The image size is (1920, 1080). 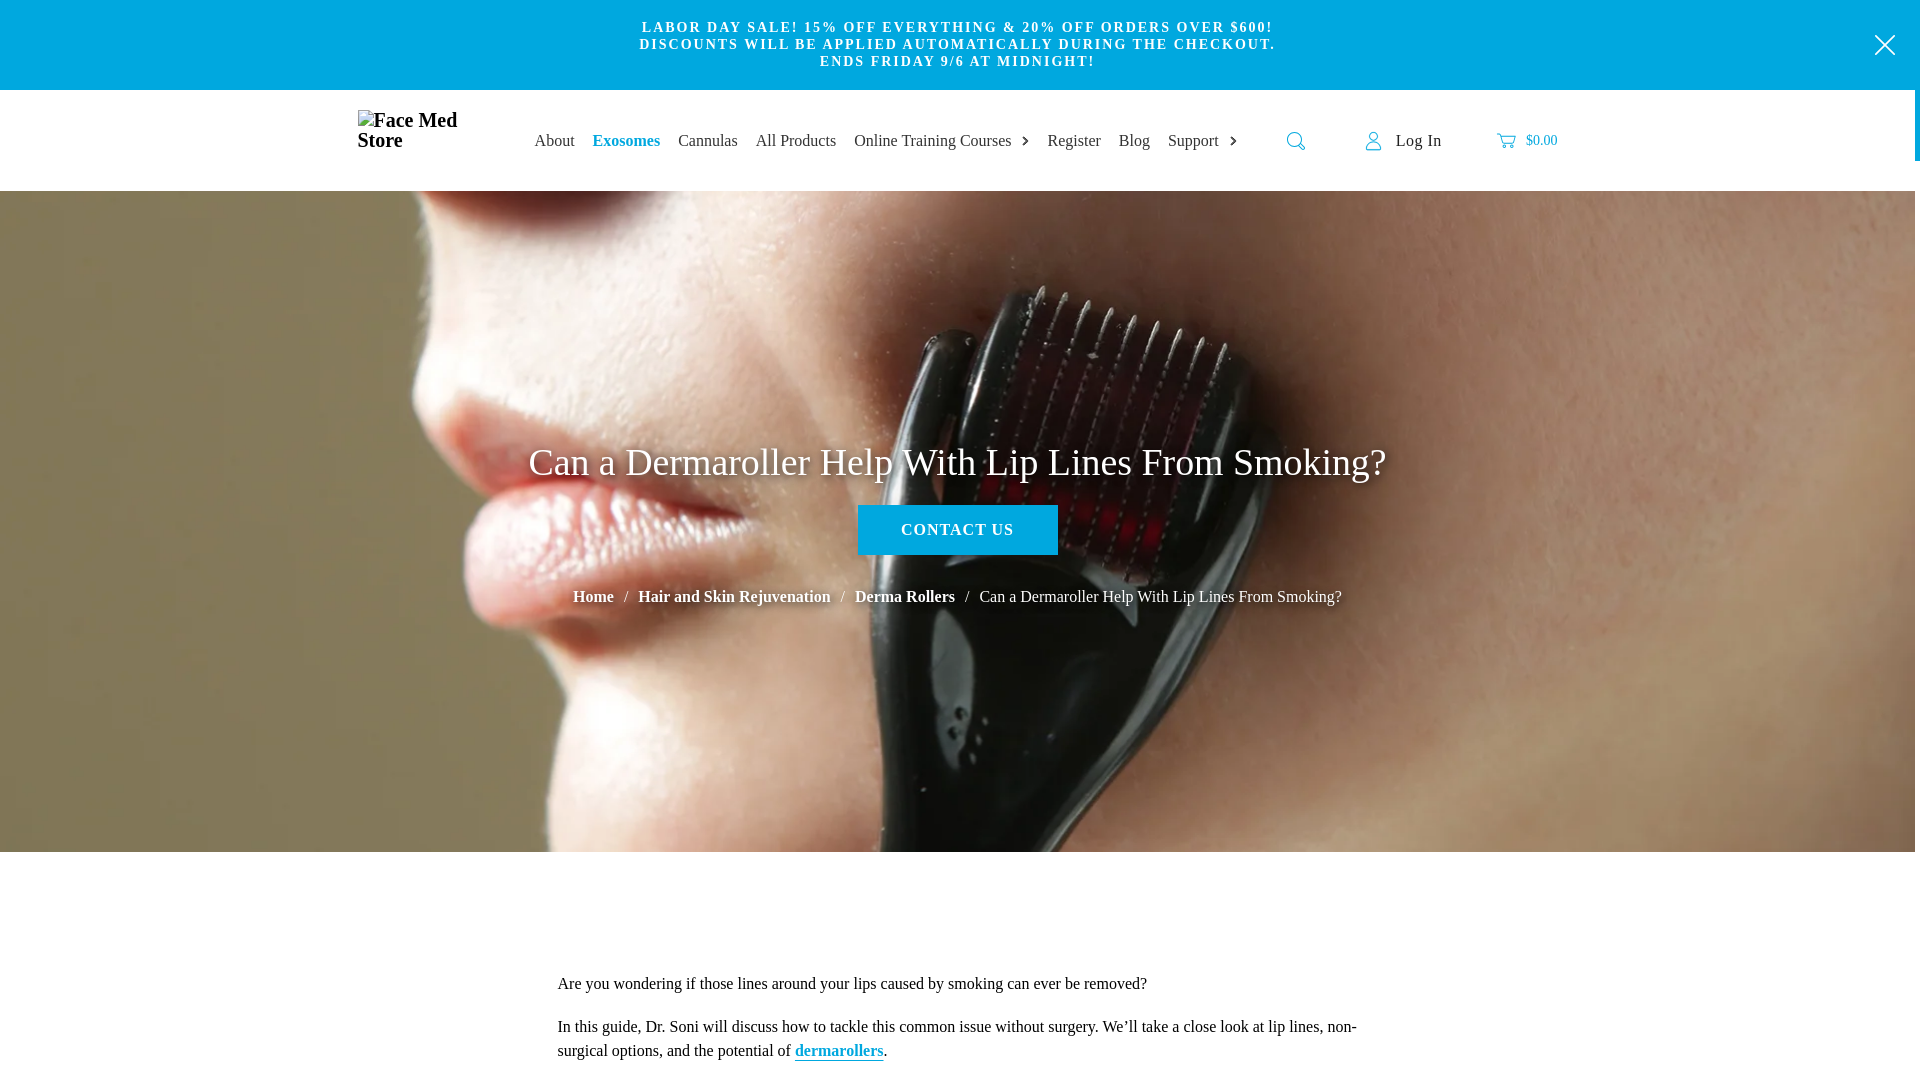 I want to click on Cannulas, so click(x=707, y=140).